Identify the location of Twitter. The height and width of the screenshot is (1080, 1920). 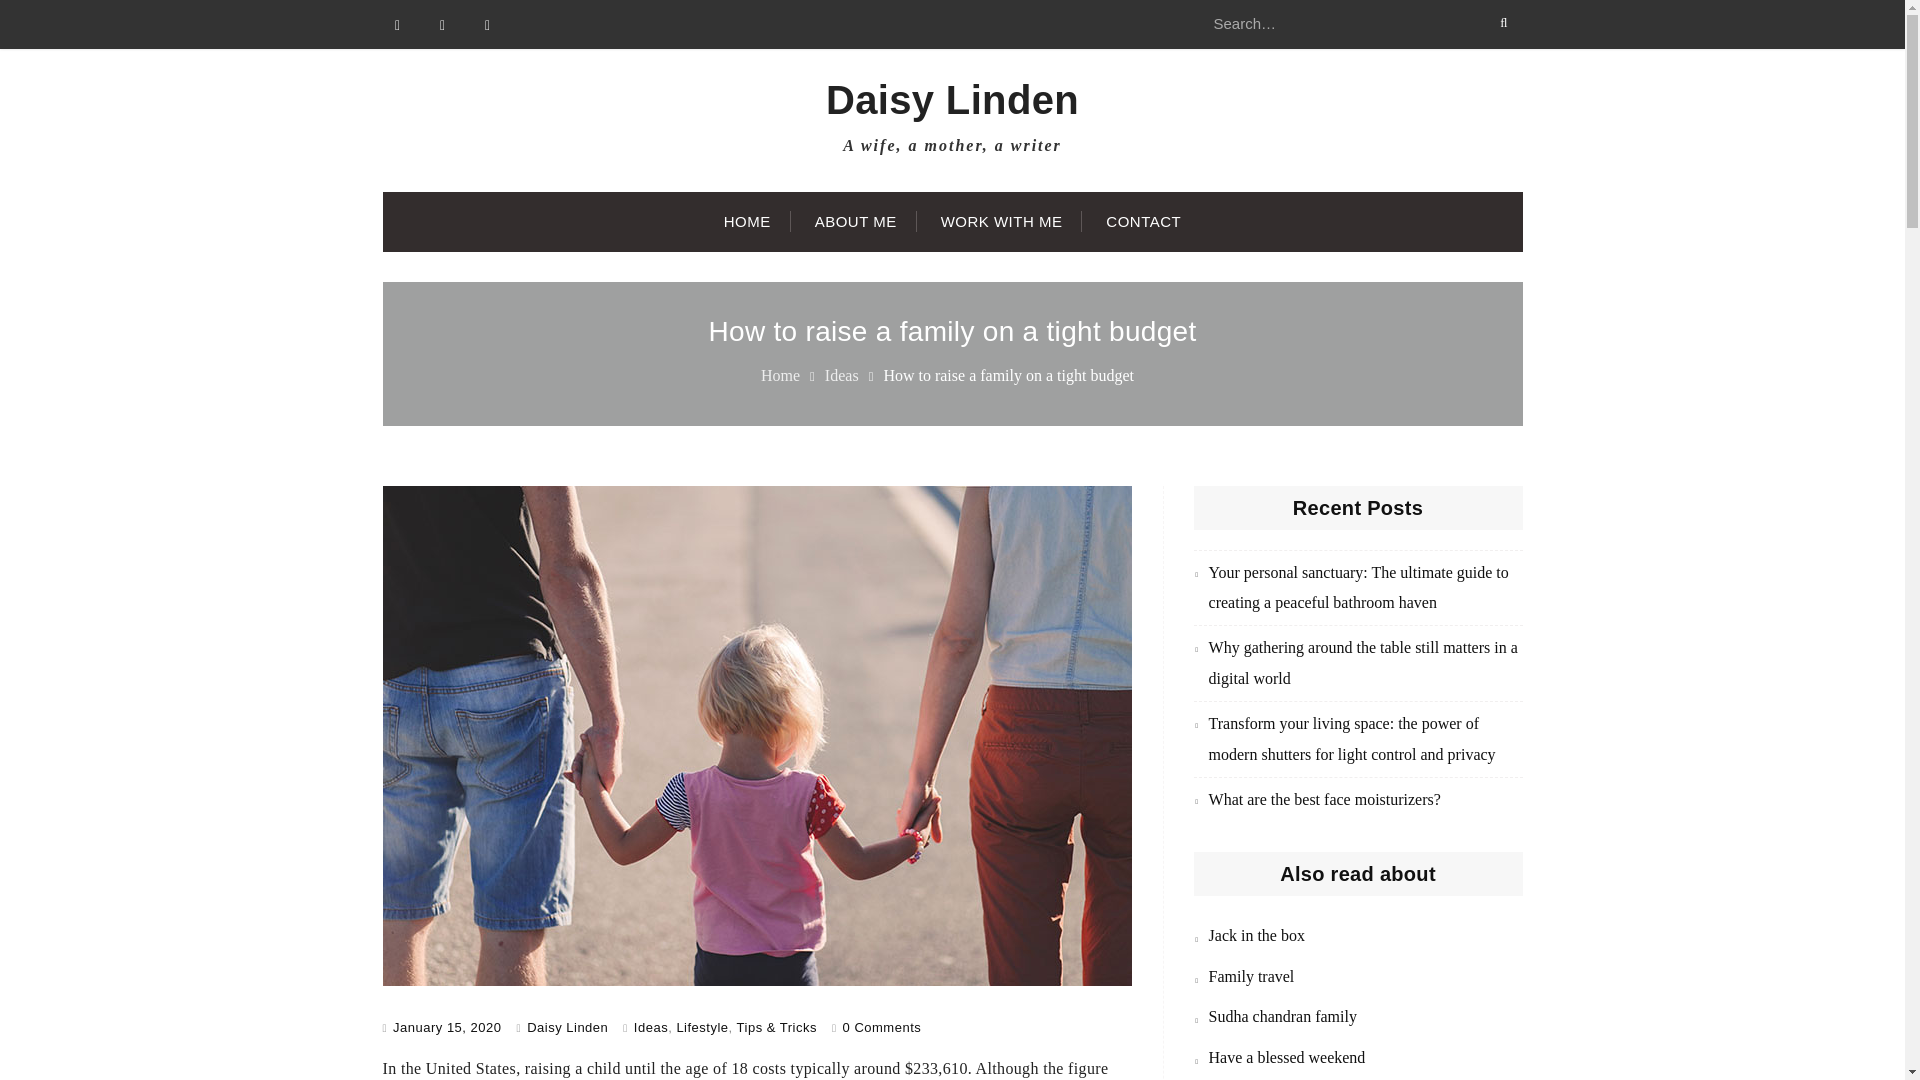
(443, 24).